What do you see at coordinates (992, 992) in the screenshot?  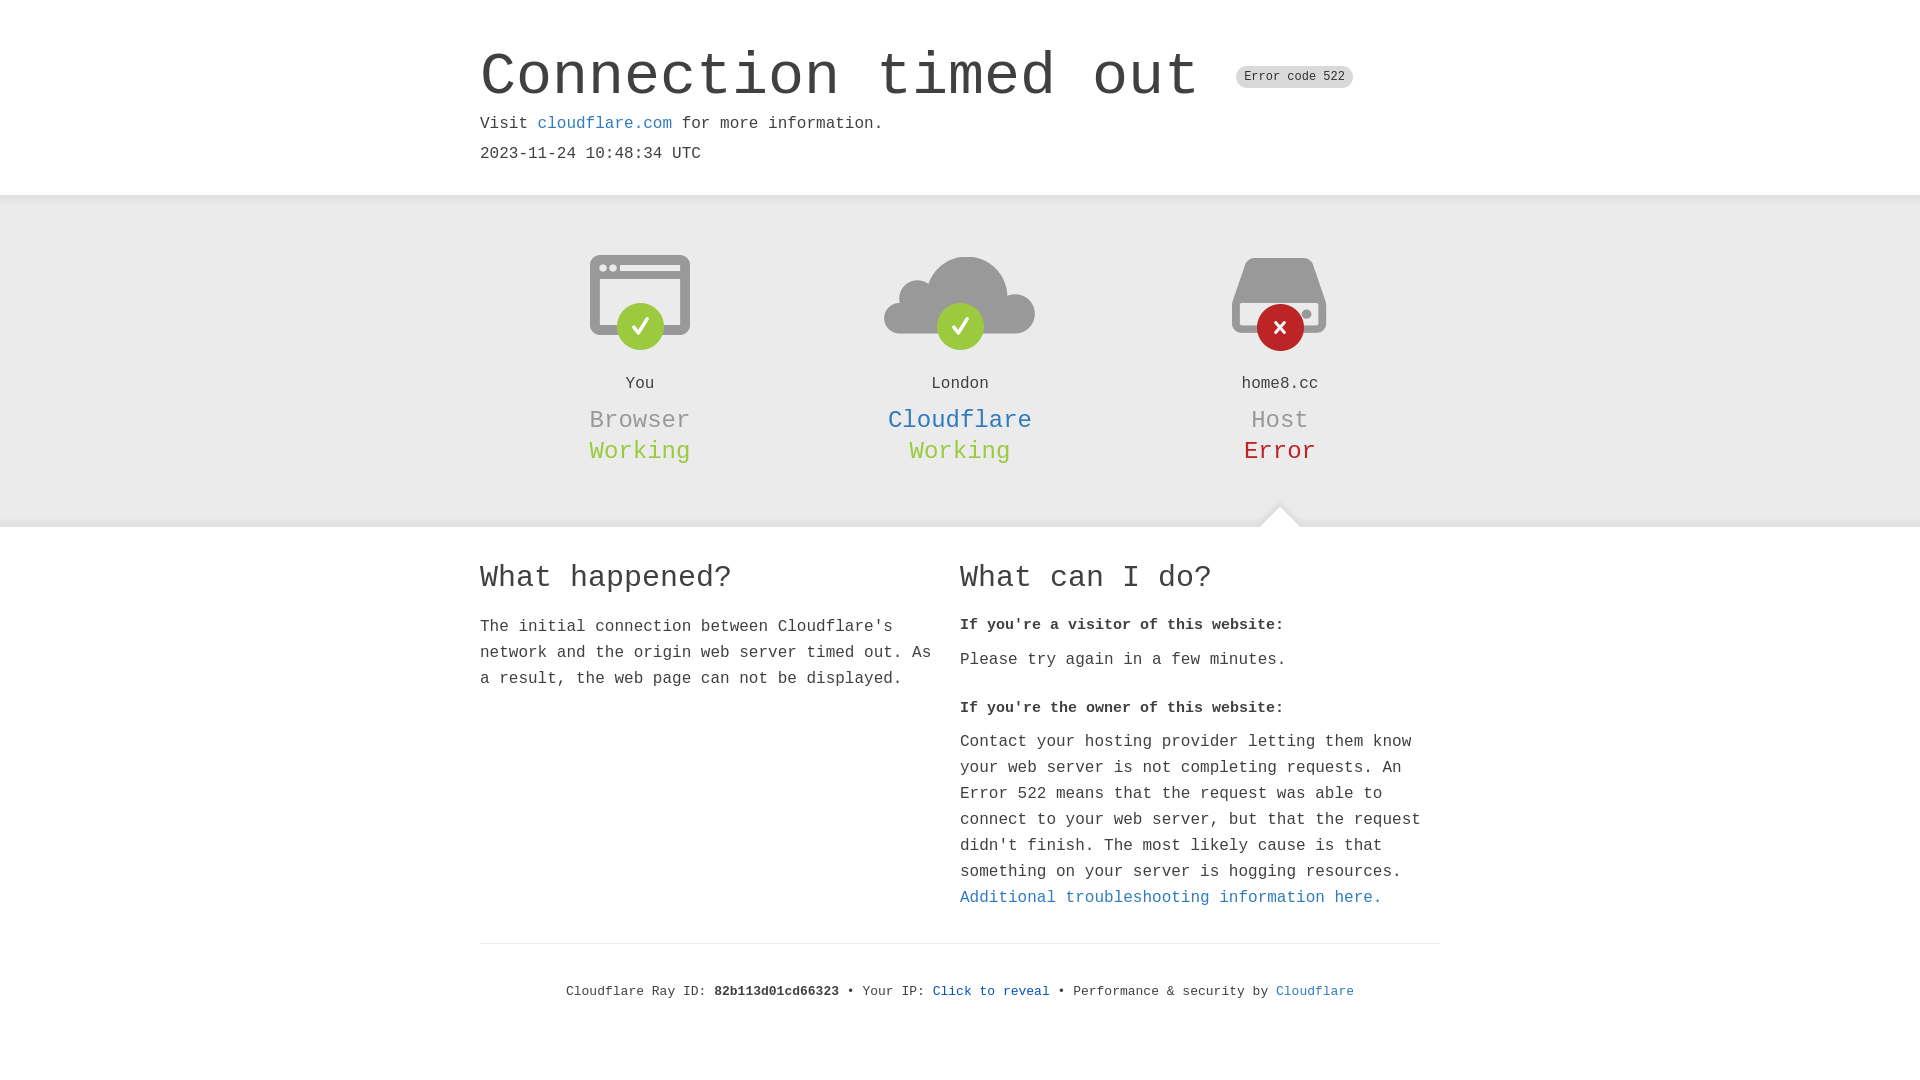 I see `Click to reveal` at bounding box center [992, 992].